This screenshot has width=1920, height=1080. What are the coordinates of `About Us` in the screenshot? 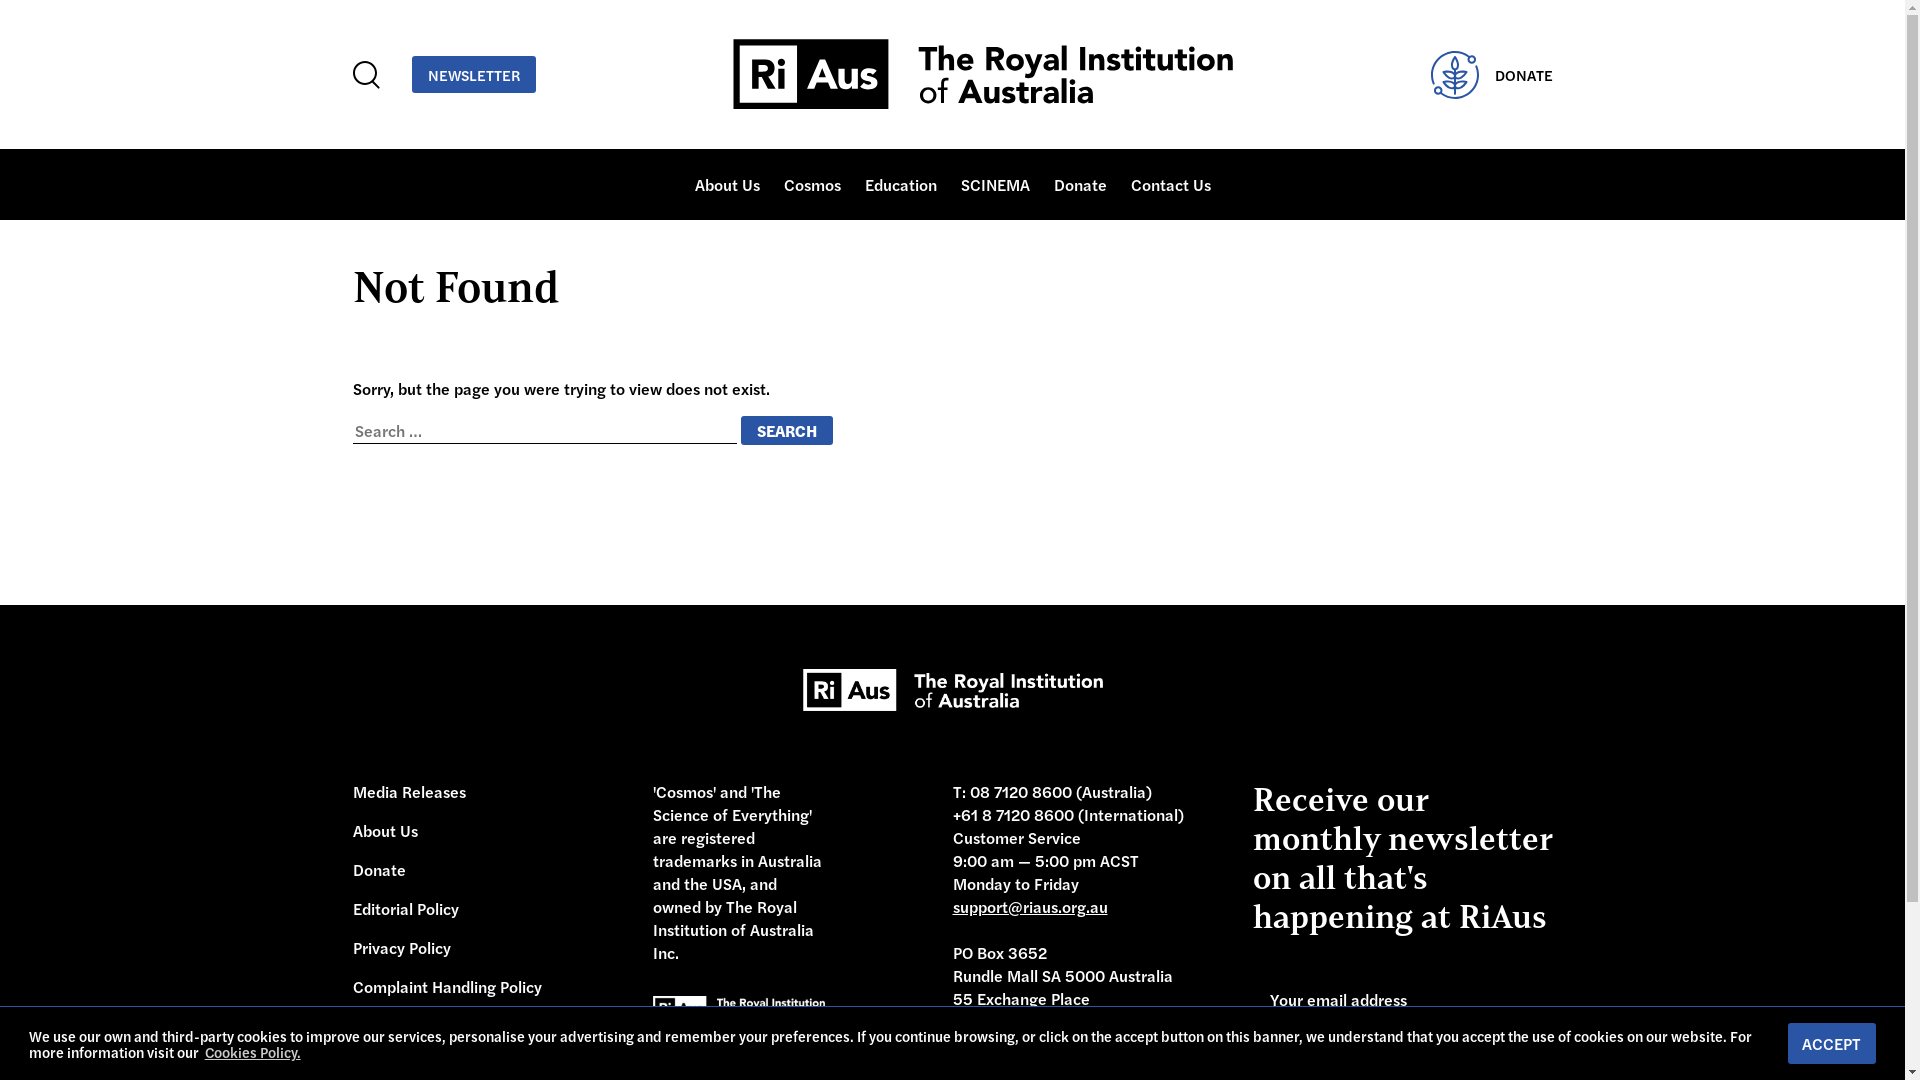 It's located at (726, 184).